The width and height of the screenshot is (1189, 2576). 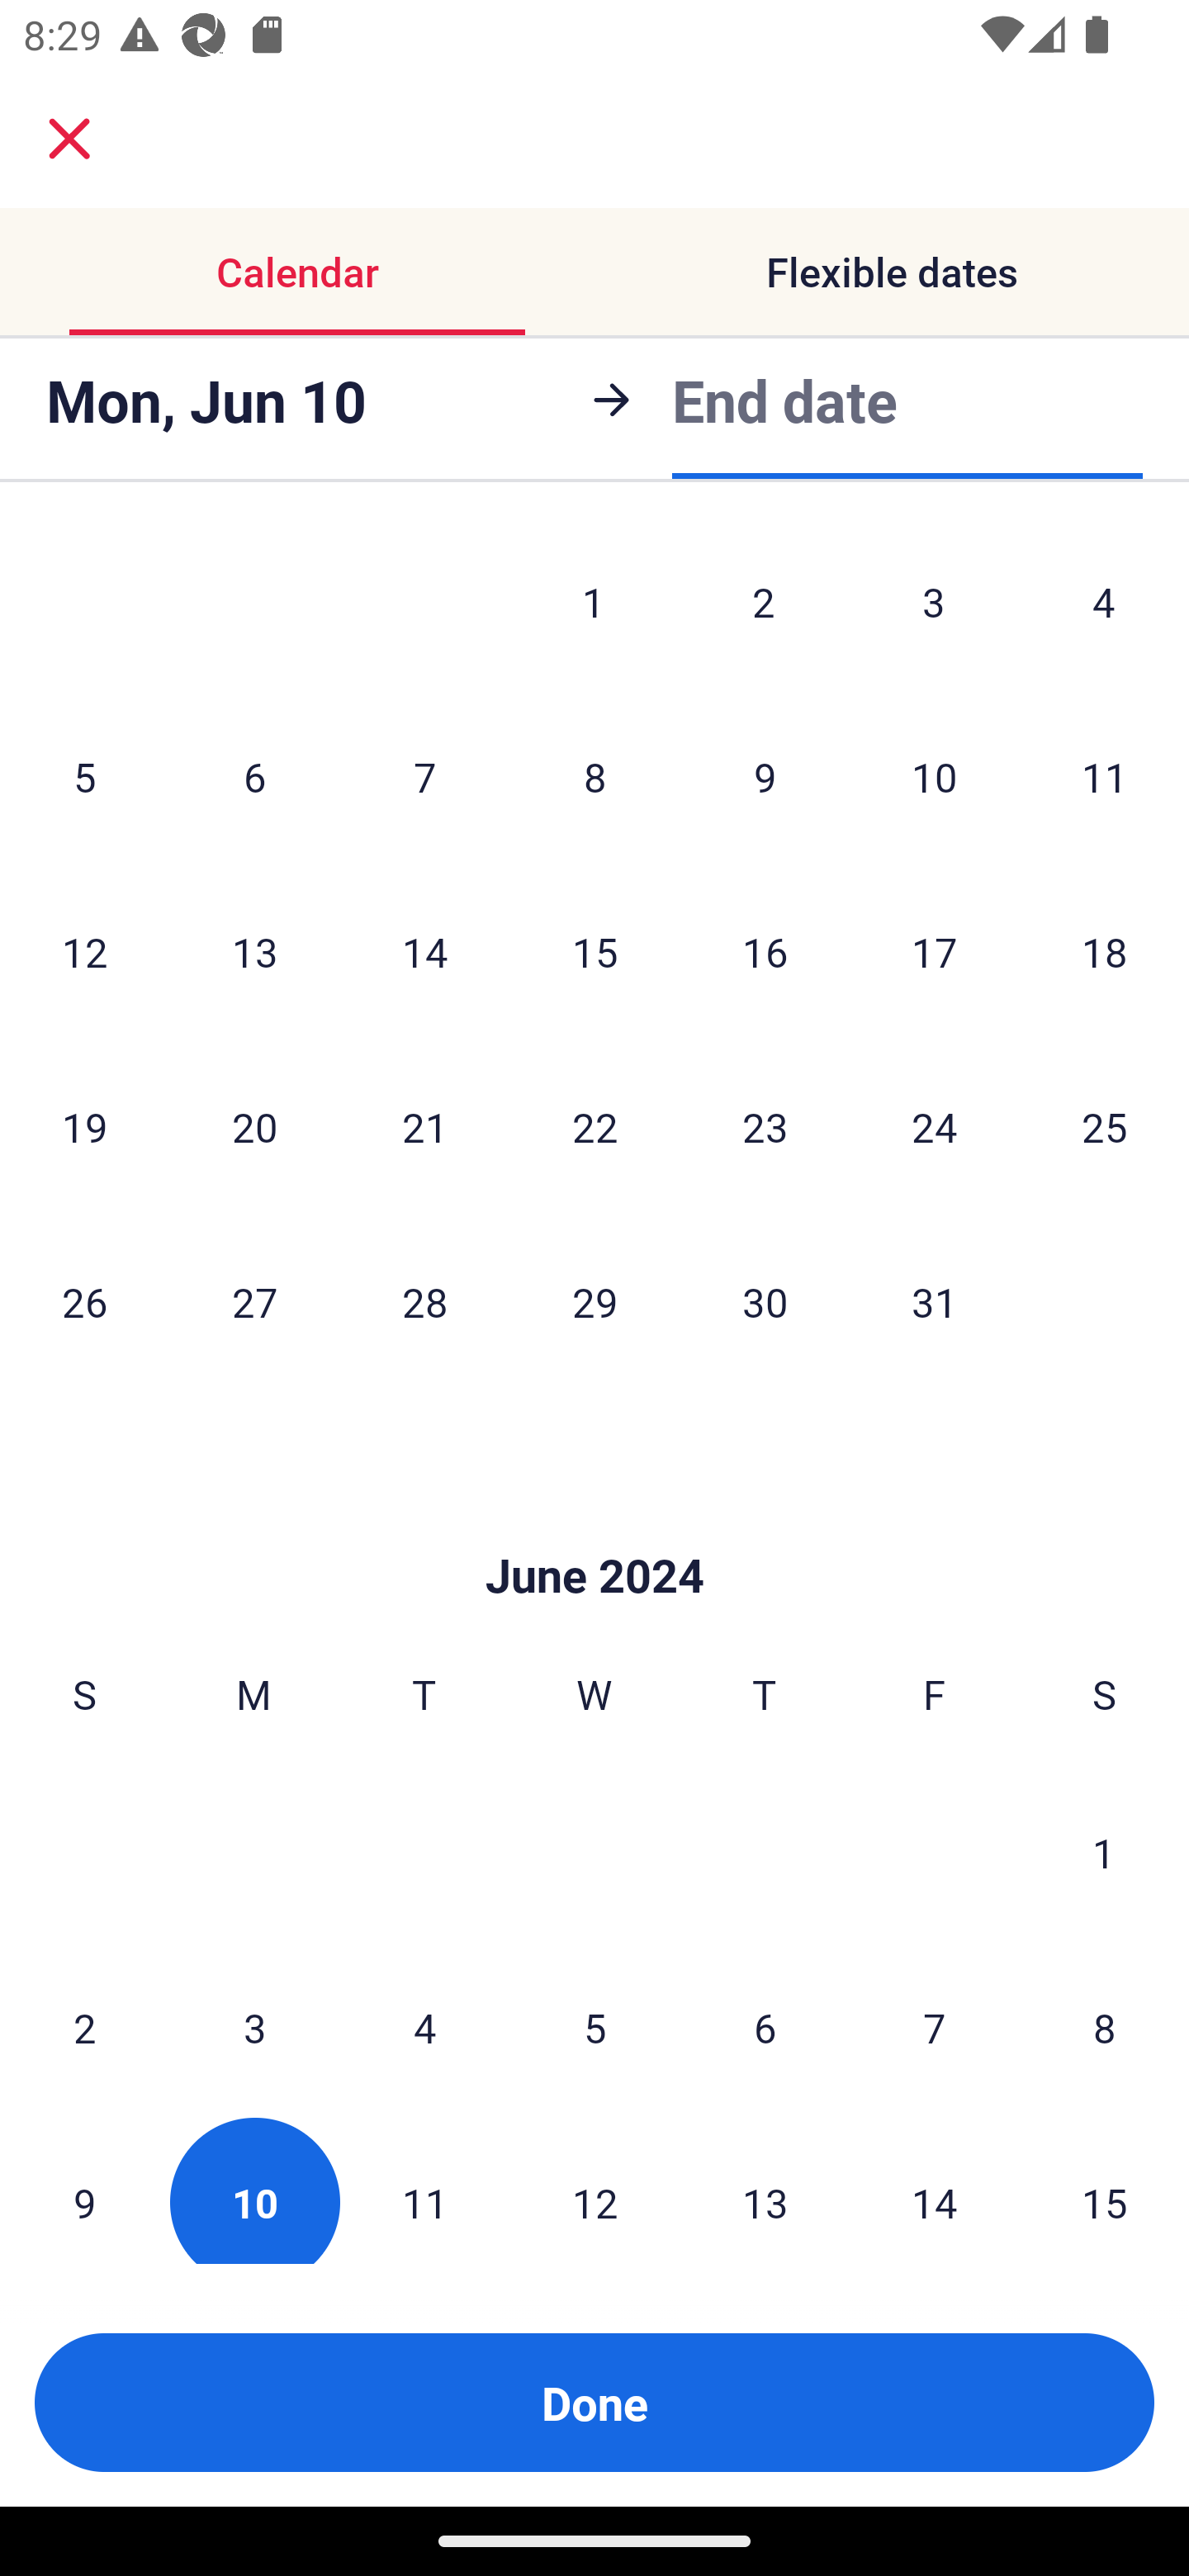 I want to click on 16 Thursday, May 16, 2024, so click(x=765, y=951).